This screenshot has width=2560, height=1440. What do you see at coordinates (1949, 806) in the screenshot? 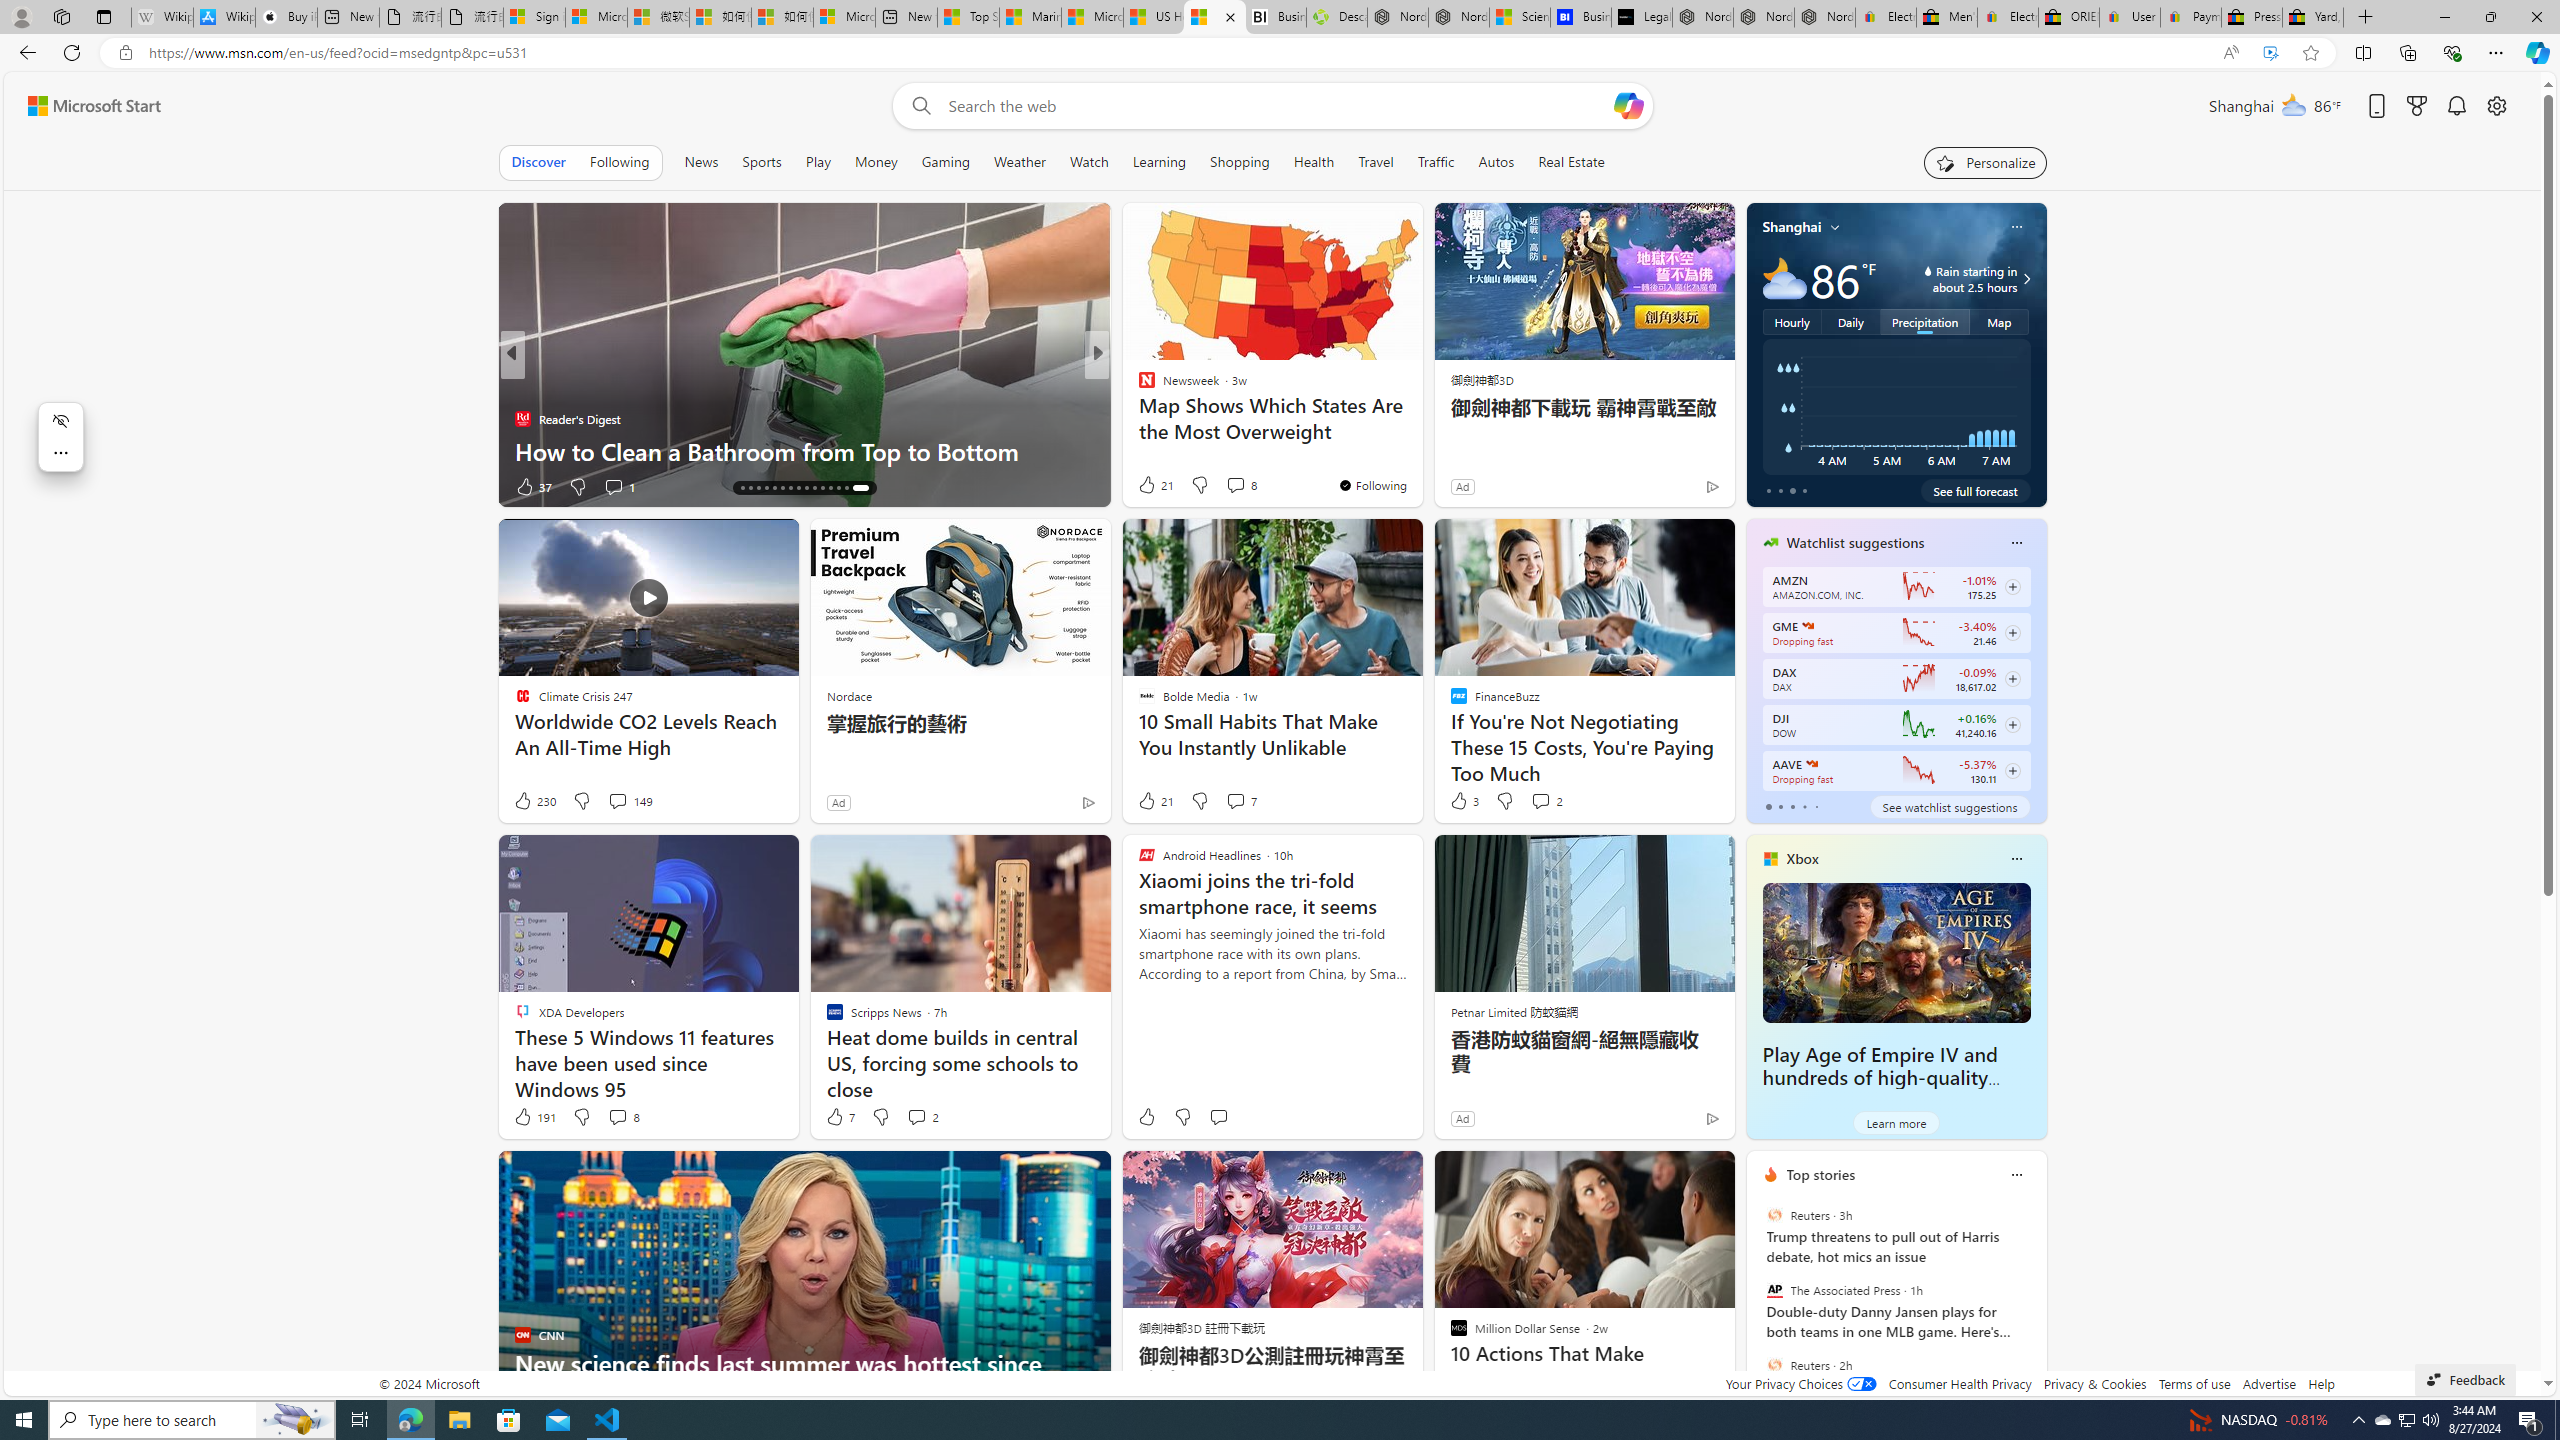
I see `See watchlist suggestions` at bounding box center [1949, 806].